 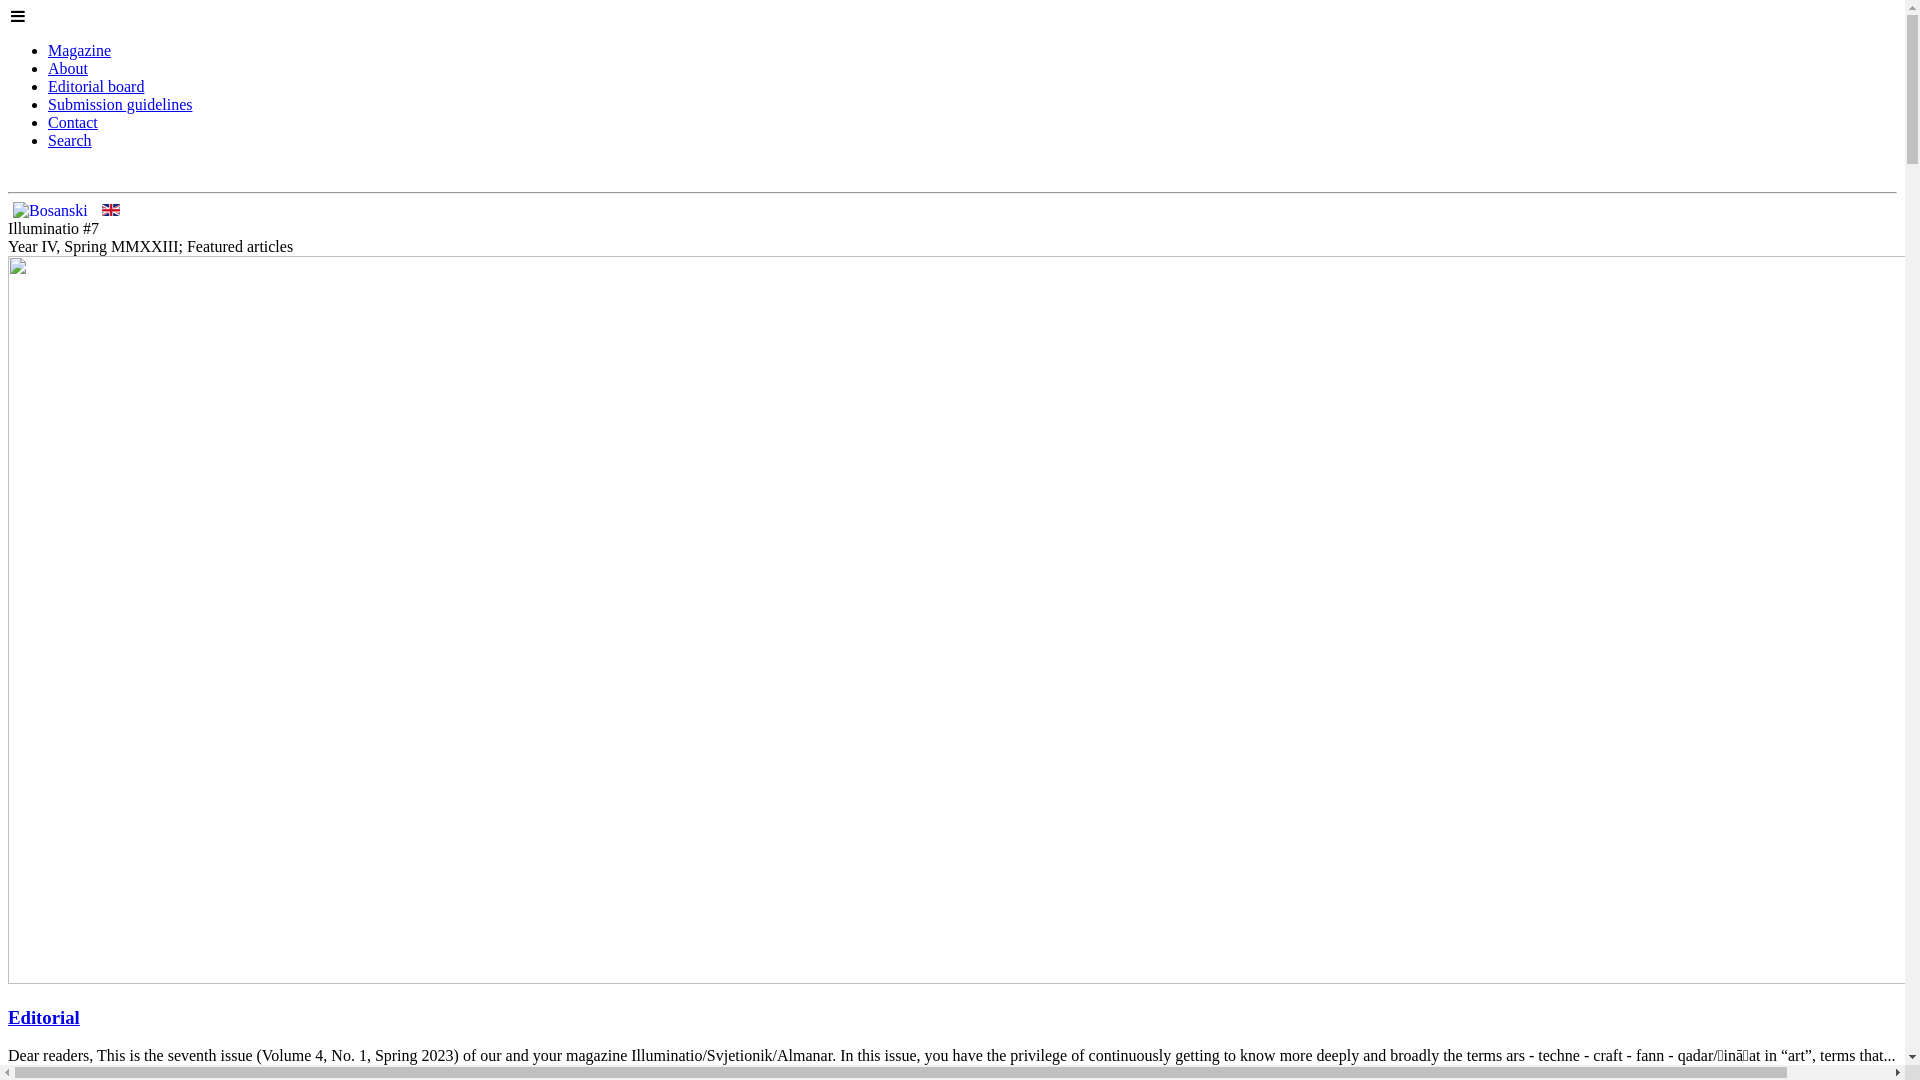 What do you see at coordinates (96, 86) in the screenshot?
I see `Editorial board` at bounding box center [96, 86].